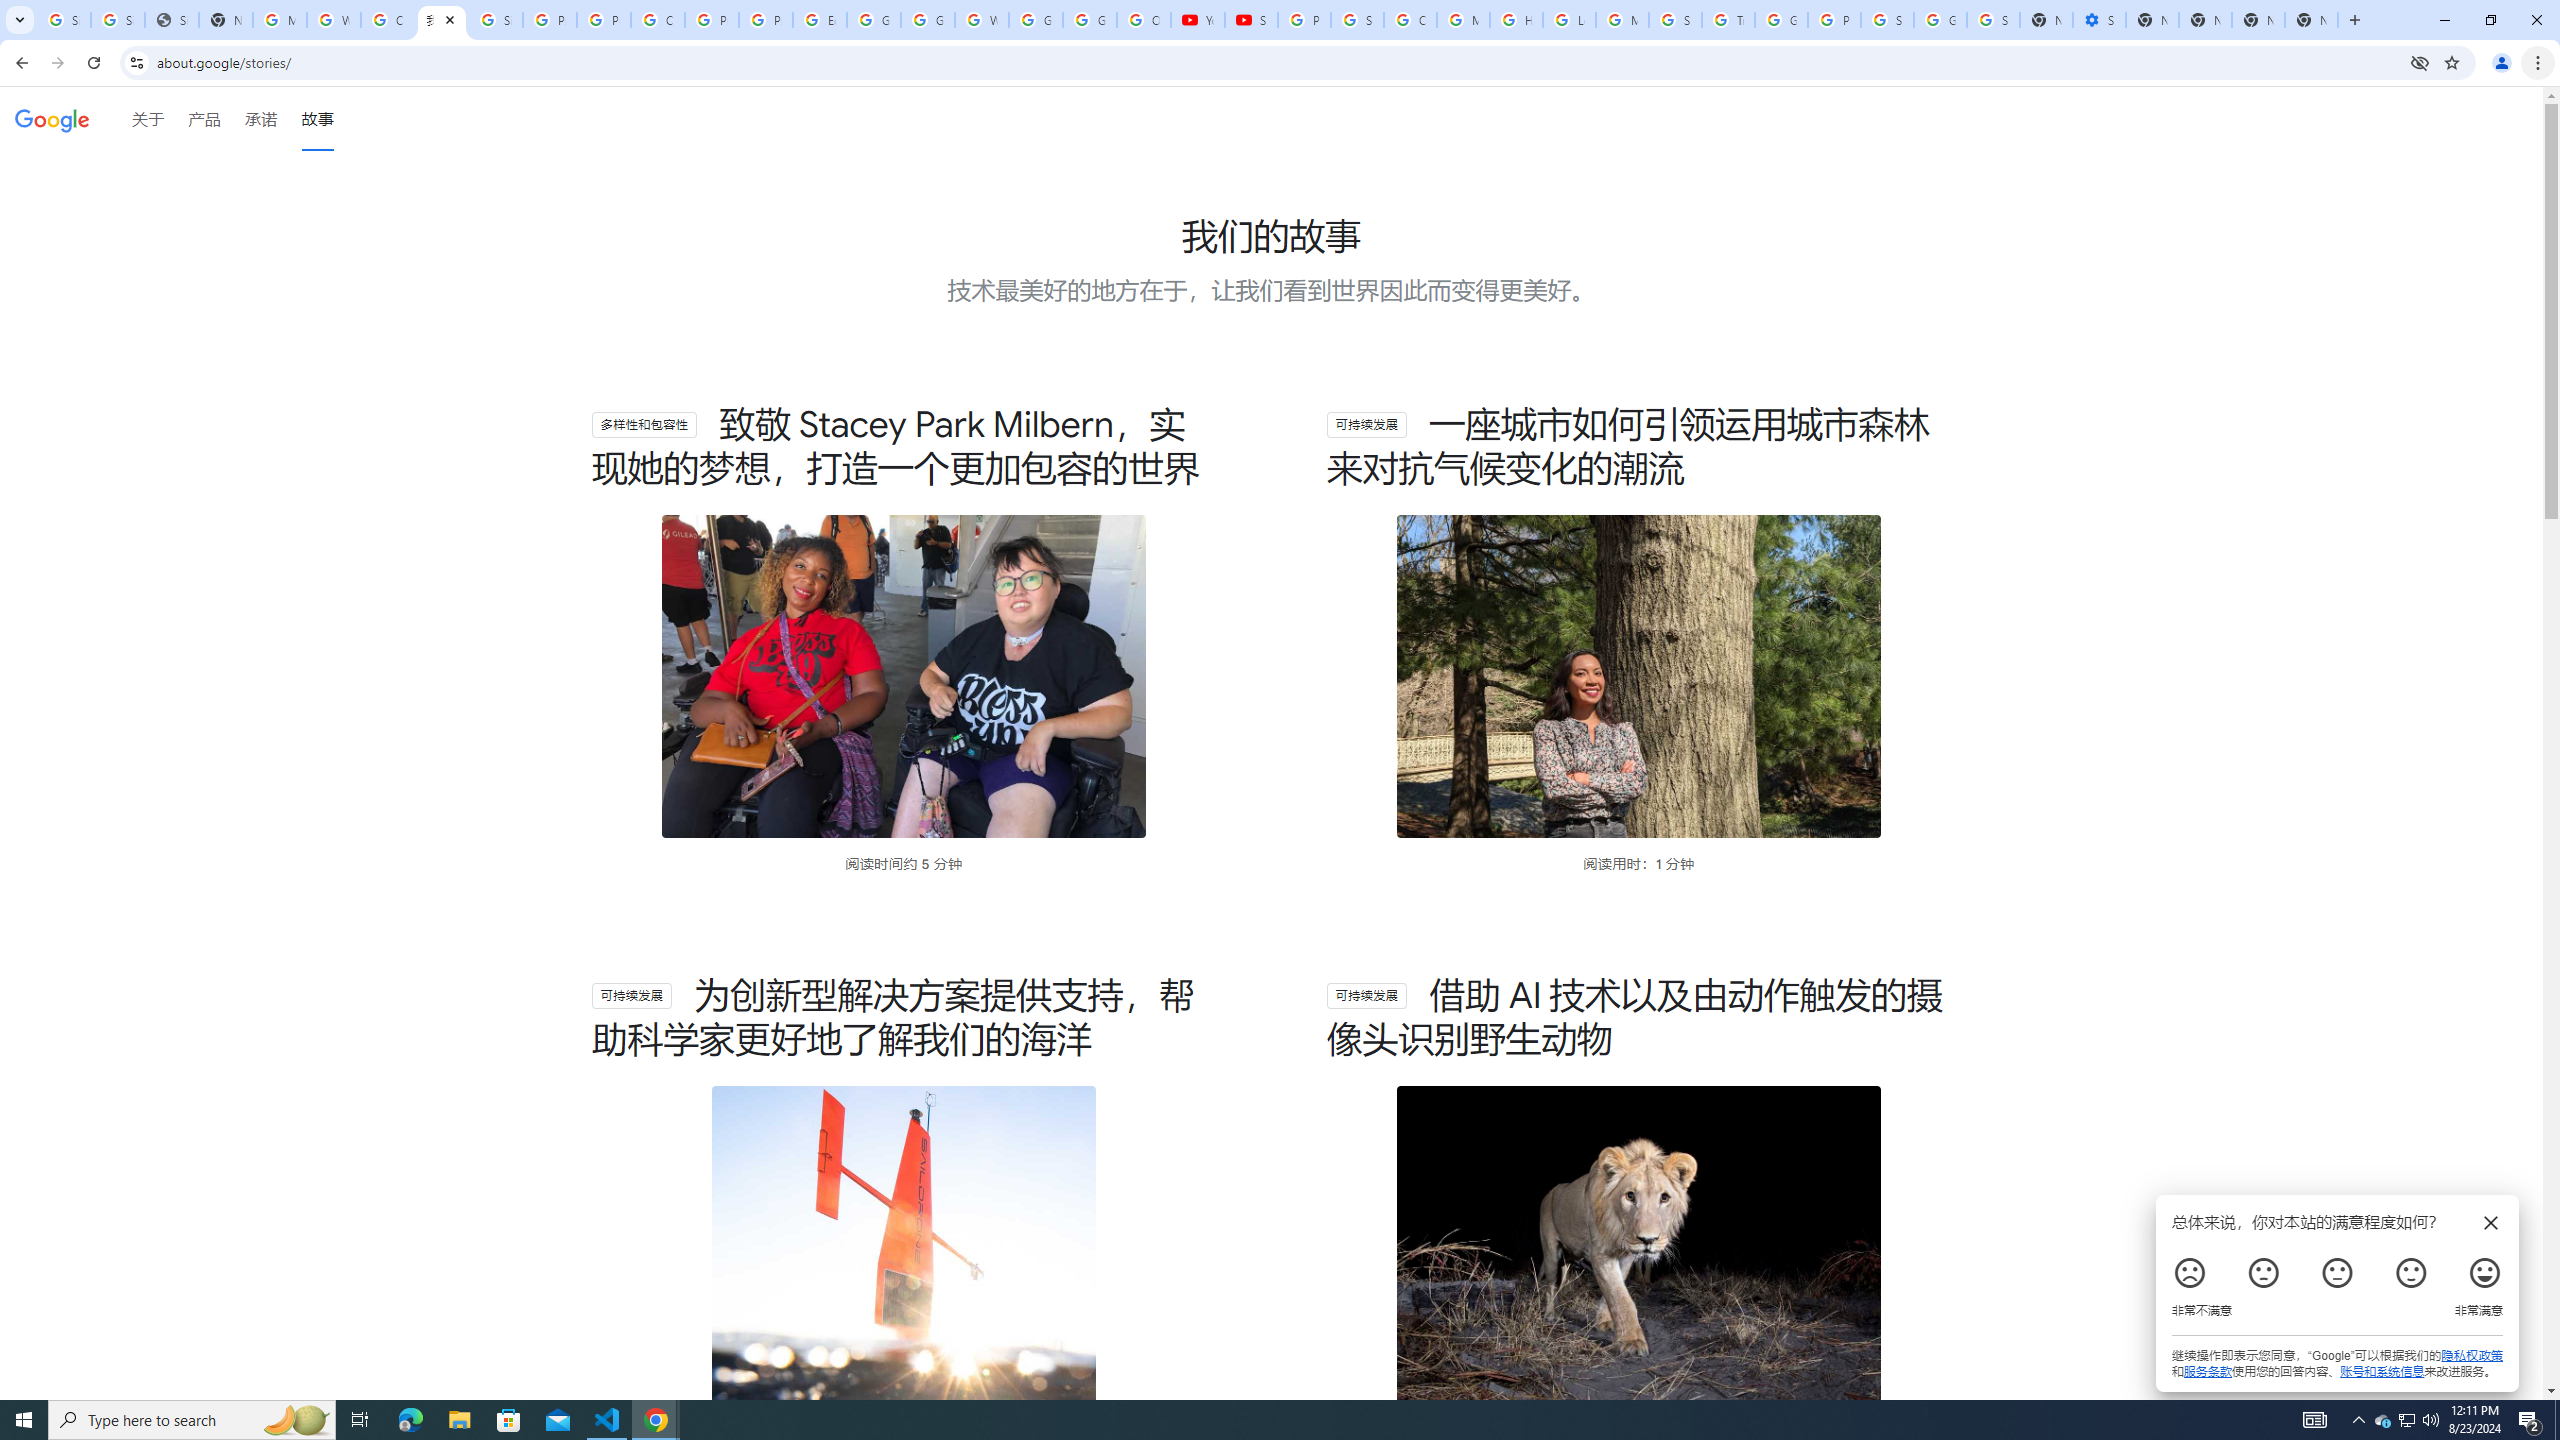 The image size is (2560, 1440). What do you see at coordinates (1356, 20) in the screenshot?
I see `Sign in - Google Accounts` at bounding box center [1356, 20].